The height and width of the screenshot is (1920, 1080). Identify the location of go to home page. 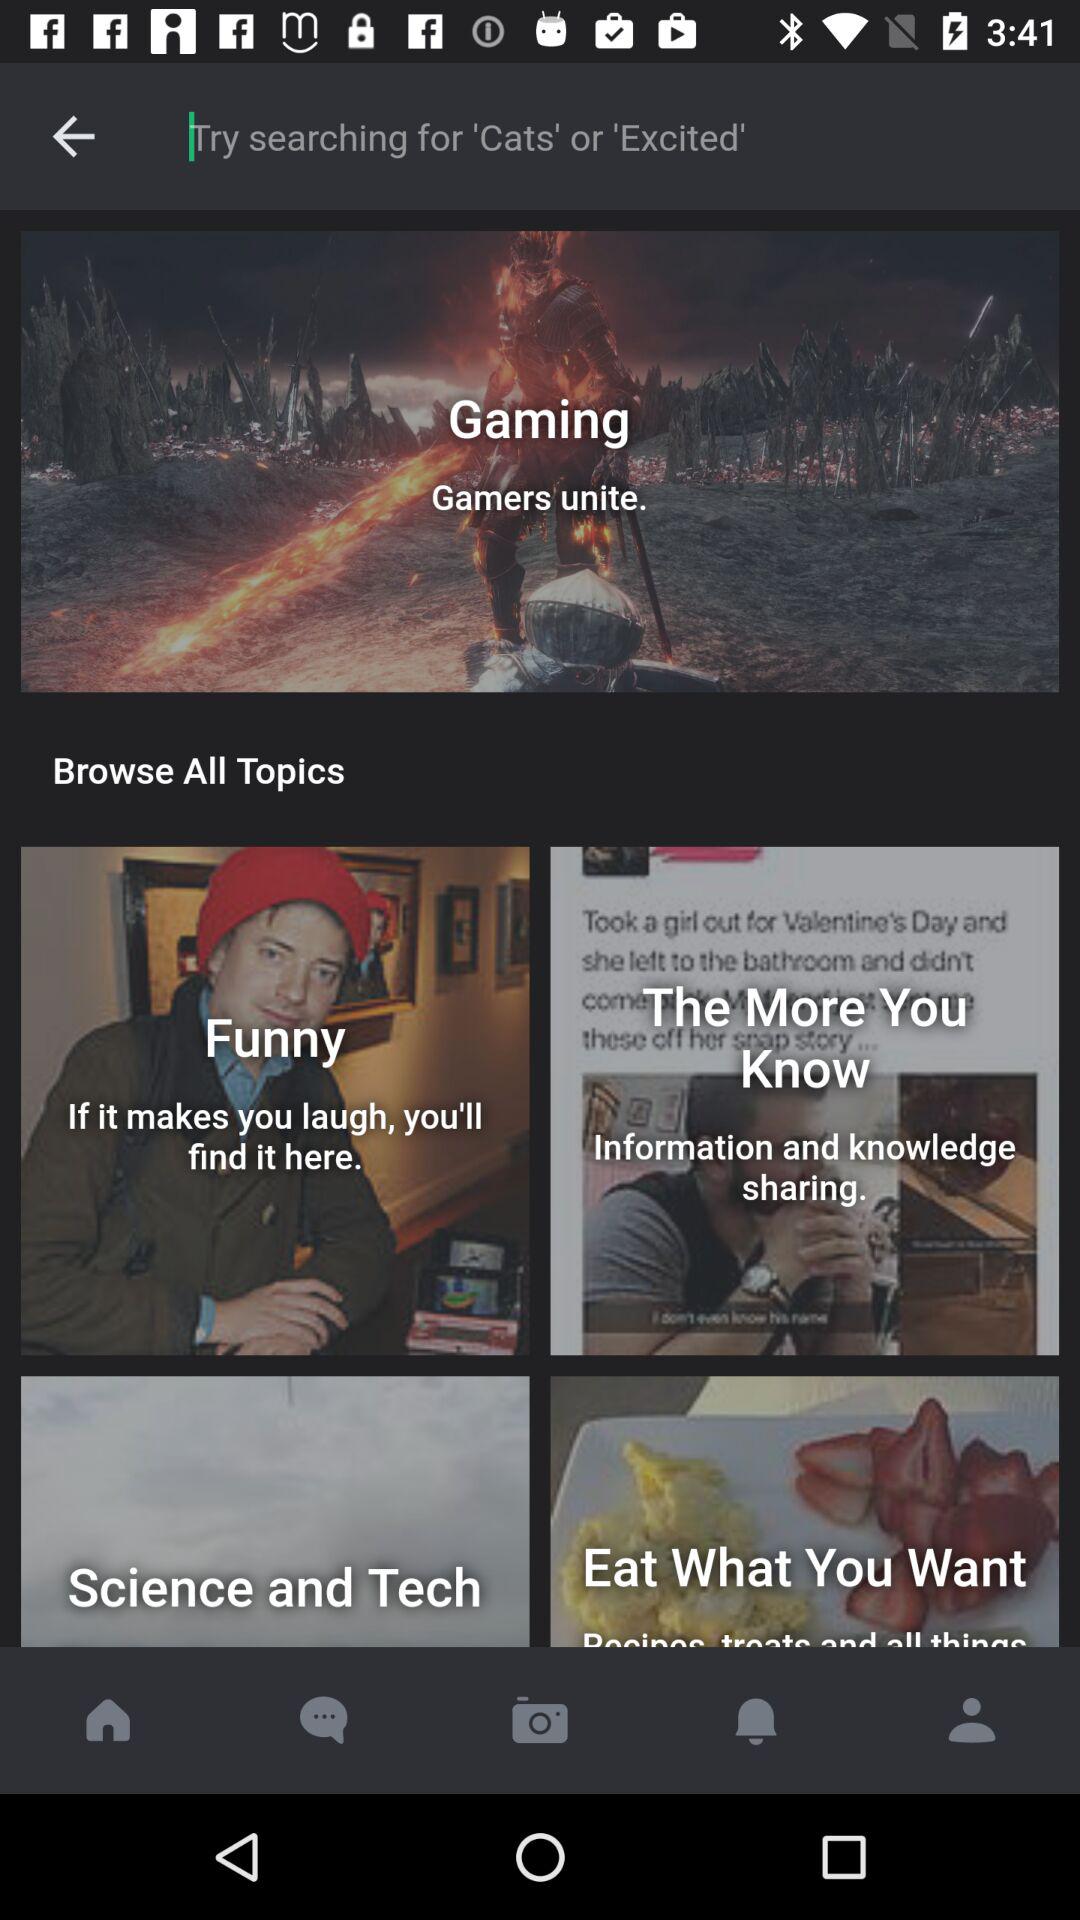
(108, 1720).